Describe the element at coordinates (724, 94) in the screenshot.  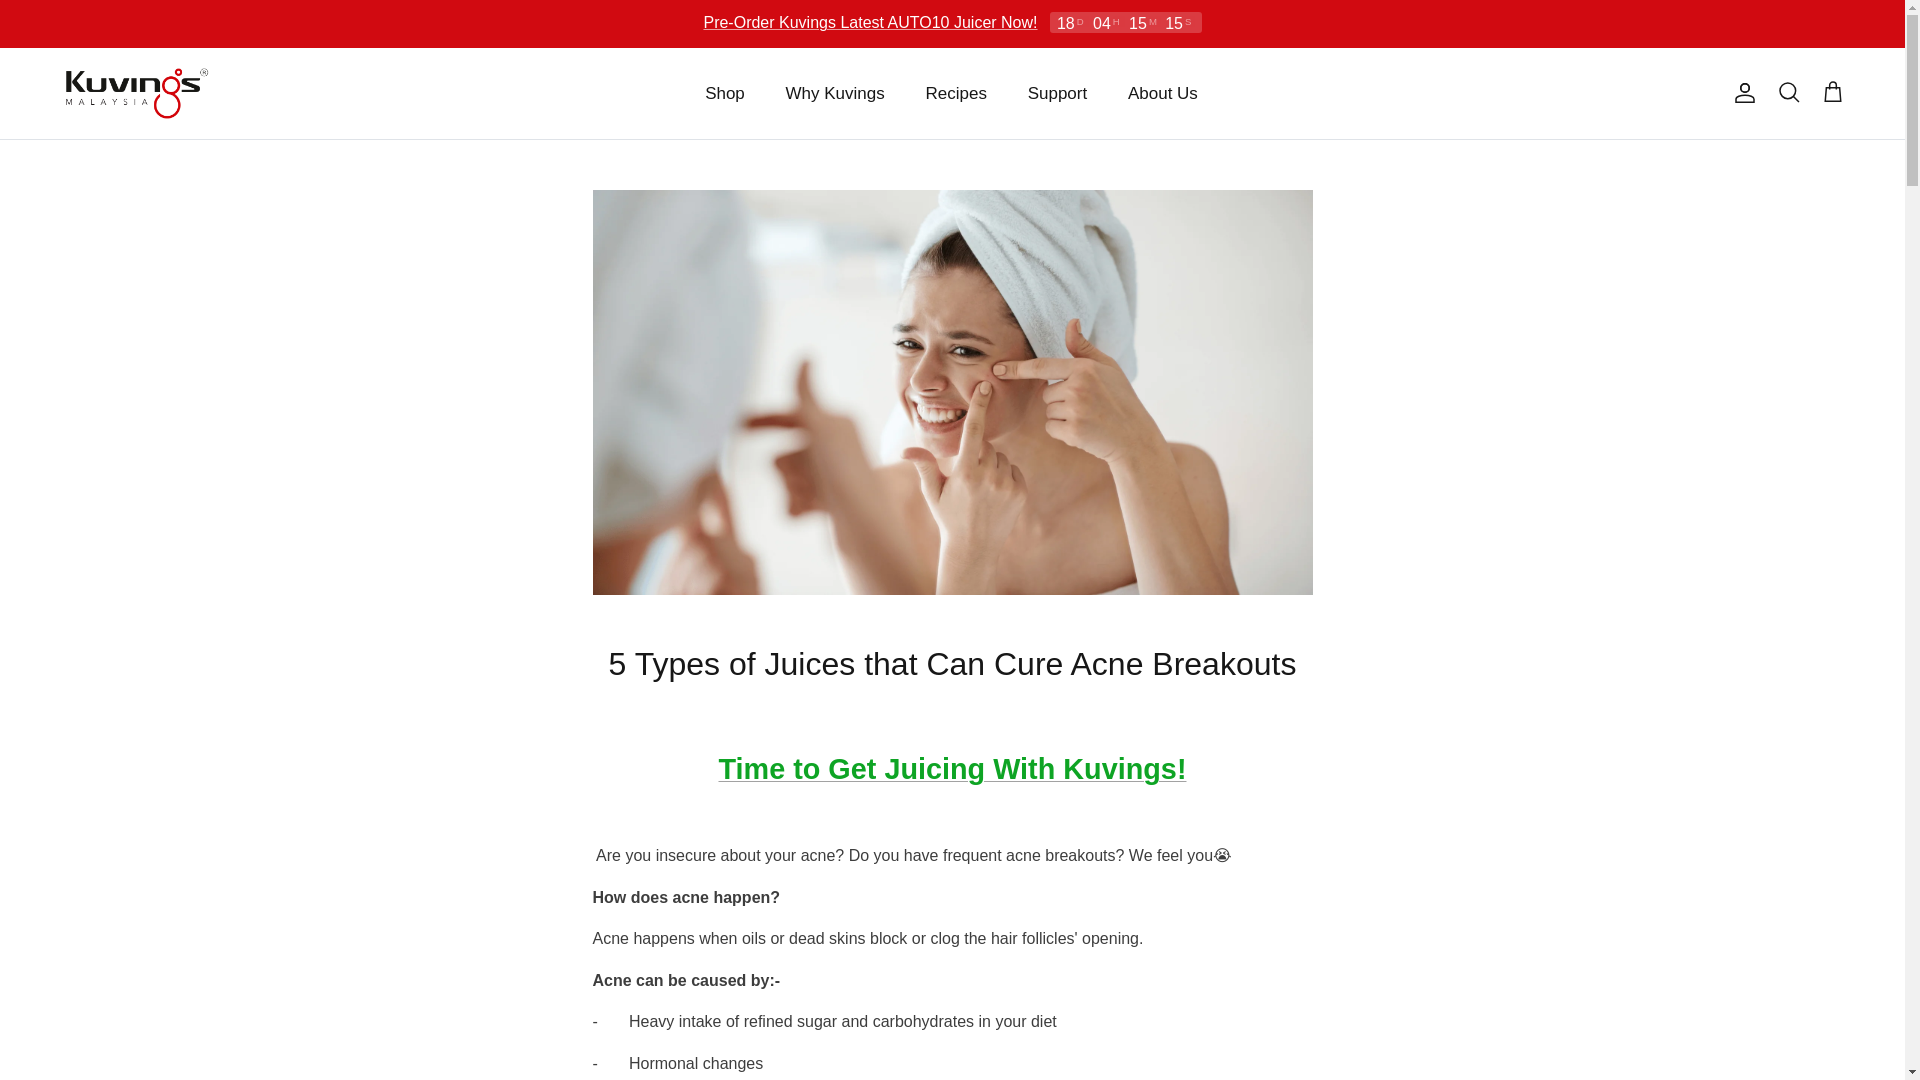
I see `Shop` at that location.